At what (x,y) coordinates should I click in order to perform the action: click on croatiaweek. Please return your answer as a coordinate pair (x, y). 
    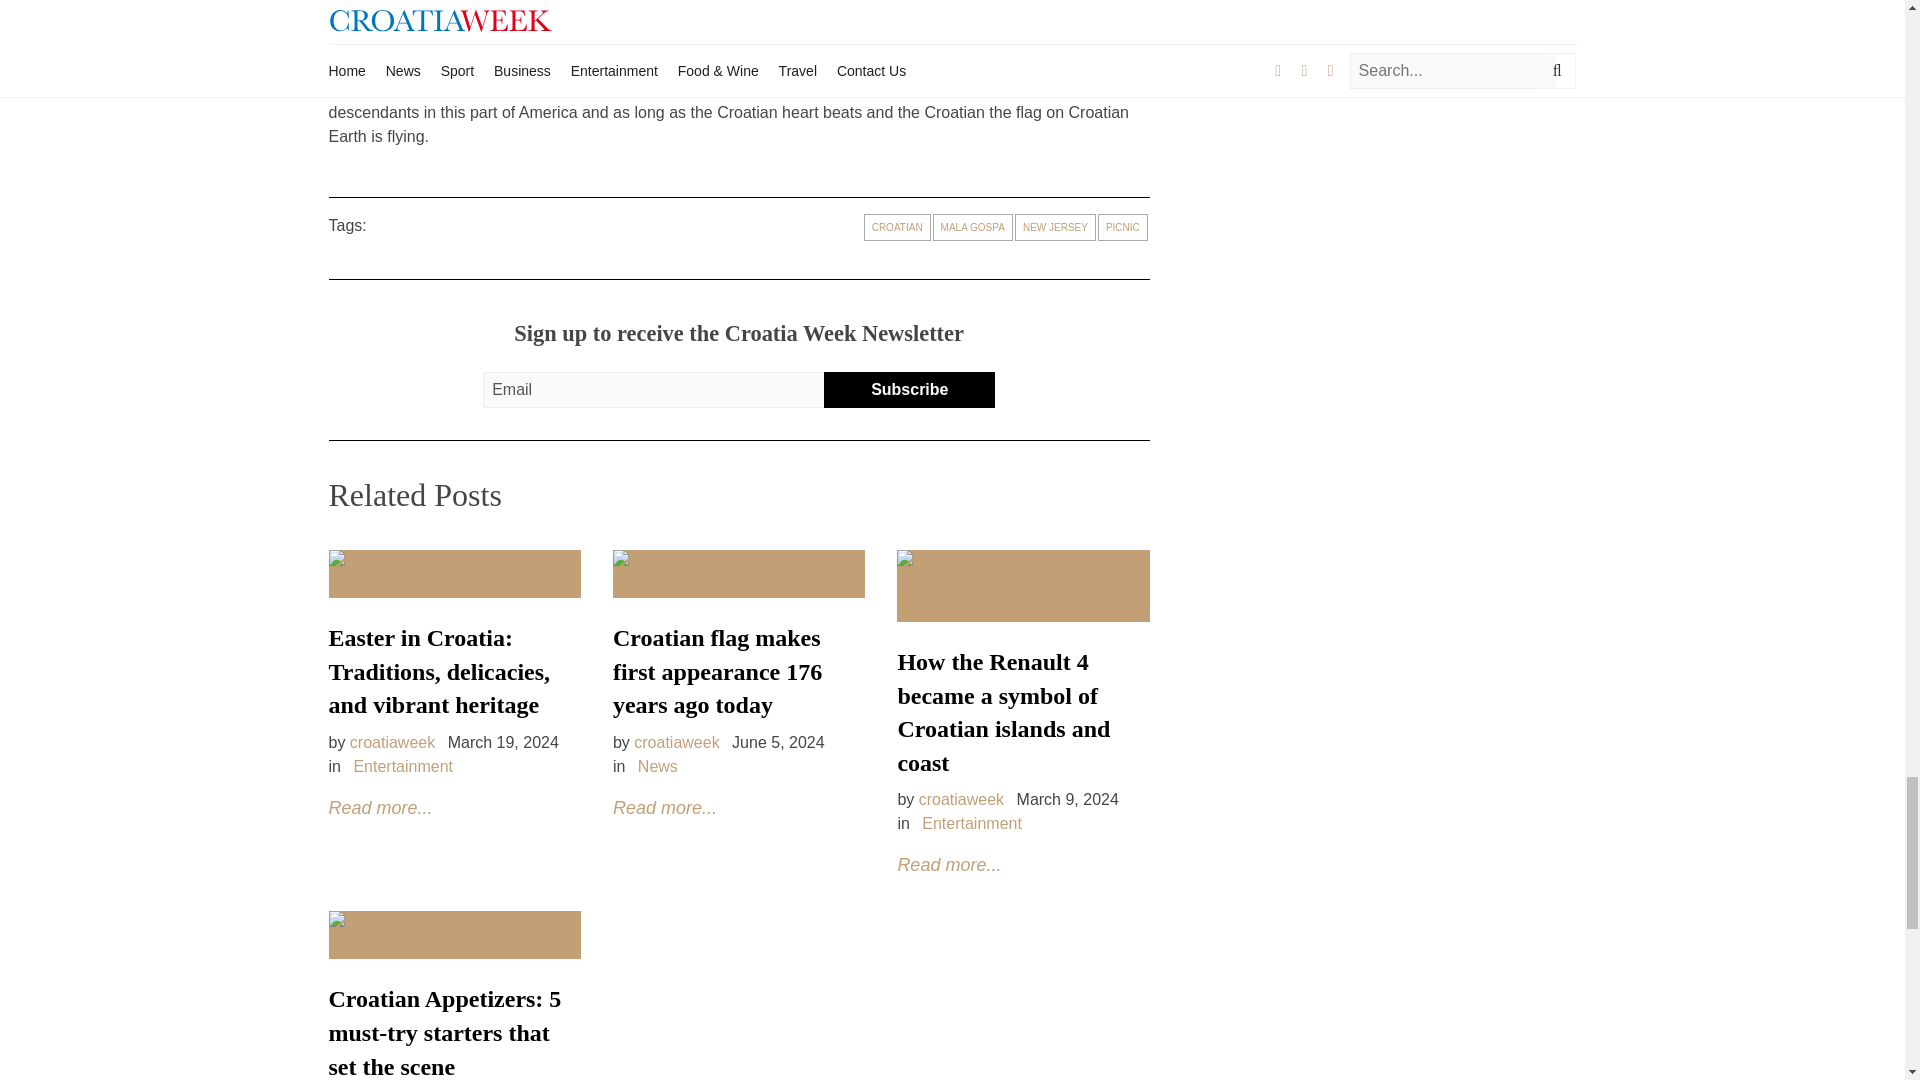
    Looking at the image, I should click on (676, 742).